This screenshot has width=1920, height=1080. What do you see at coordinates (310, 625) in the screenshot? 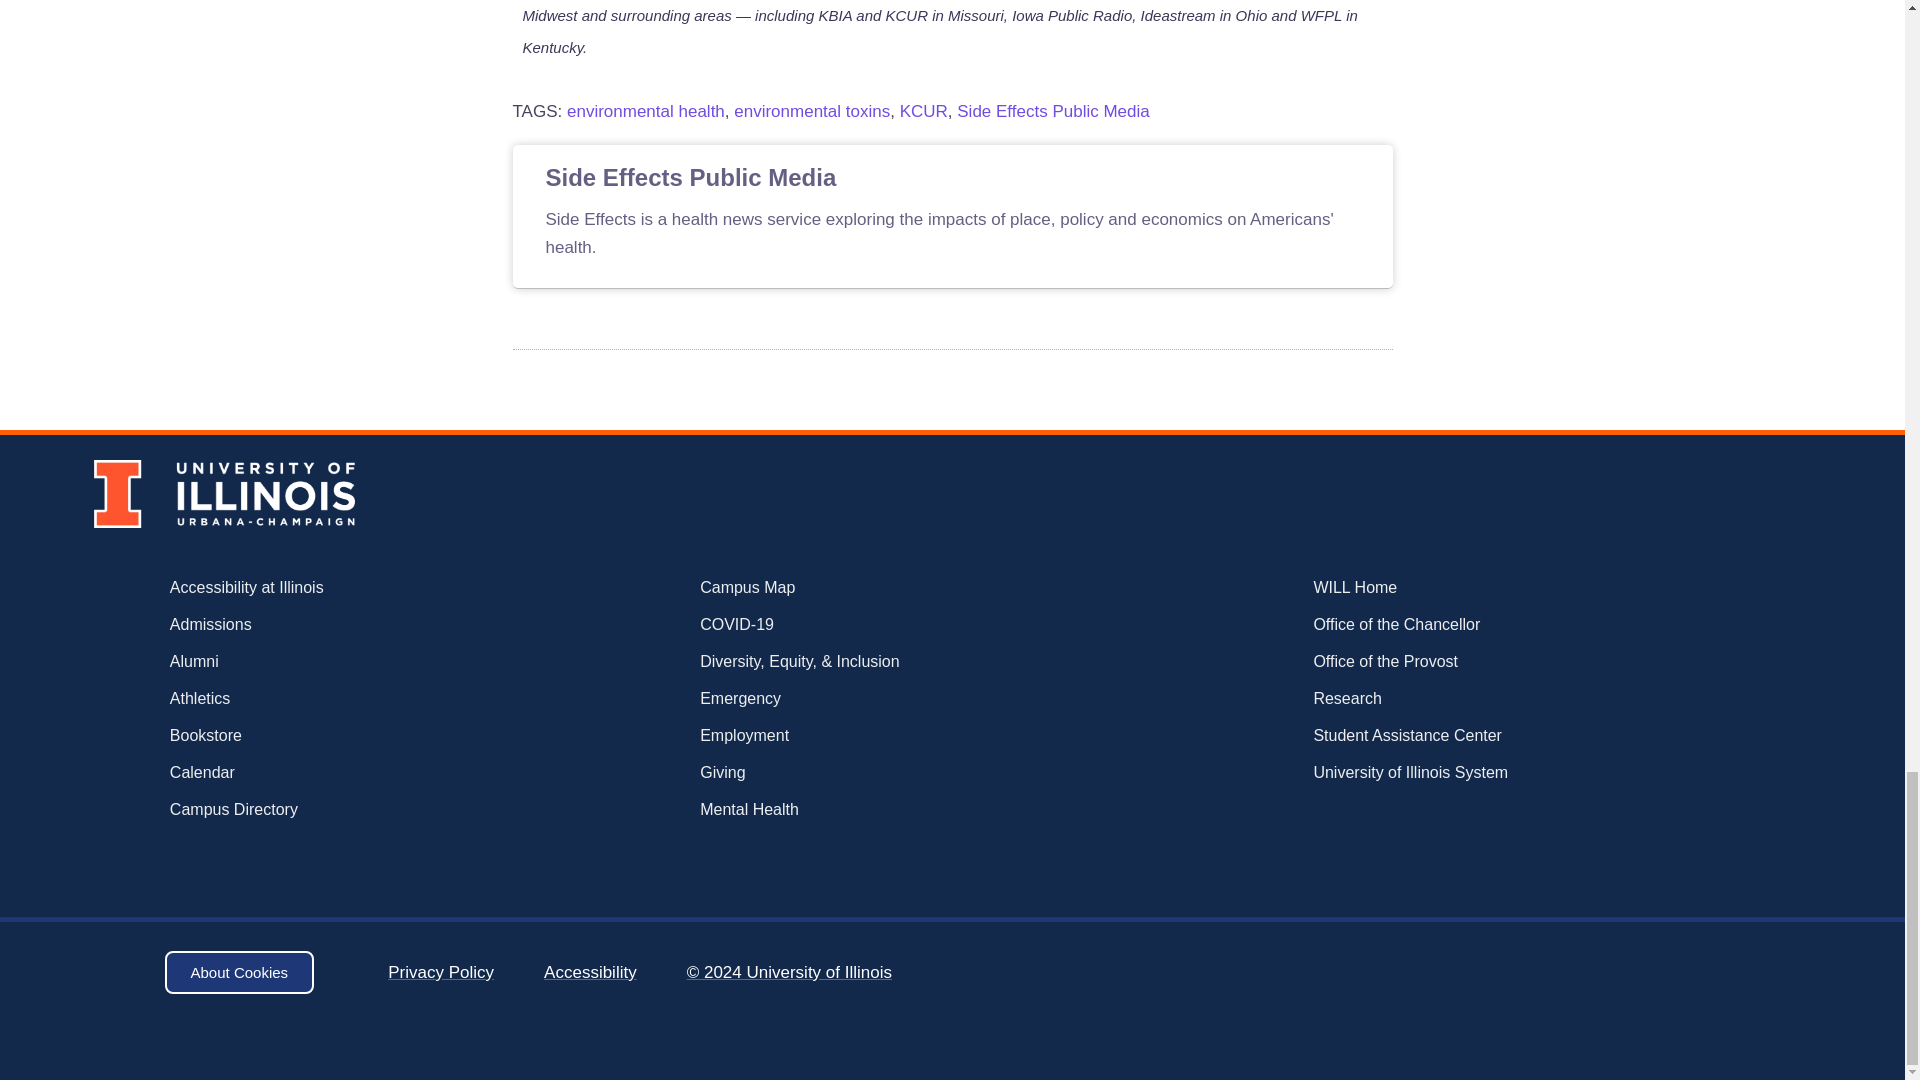
I see `Admissions` at bounding box center [310, 625].